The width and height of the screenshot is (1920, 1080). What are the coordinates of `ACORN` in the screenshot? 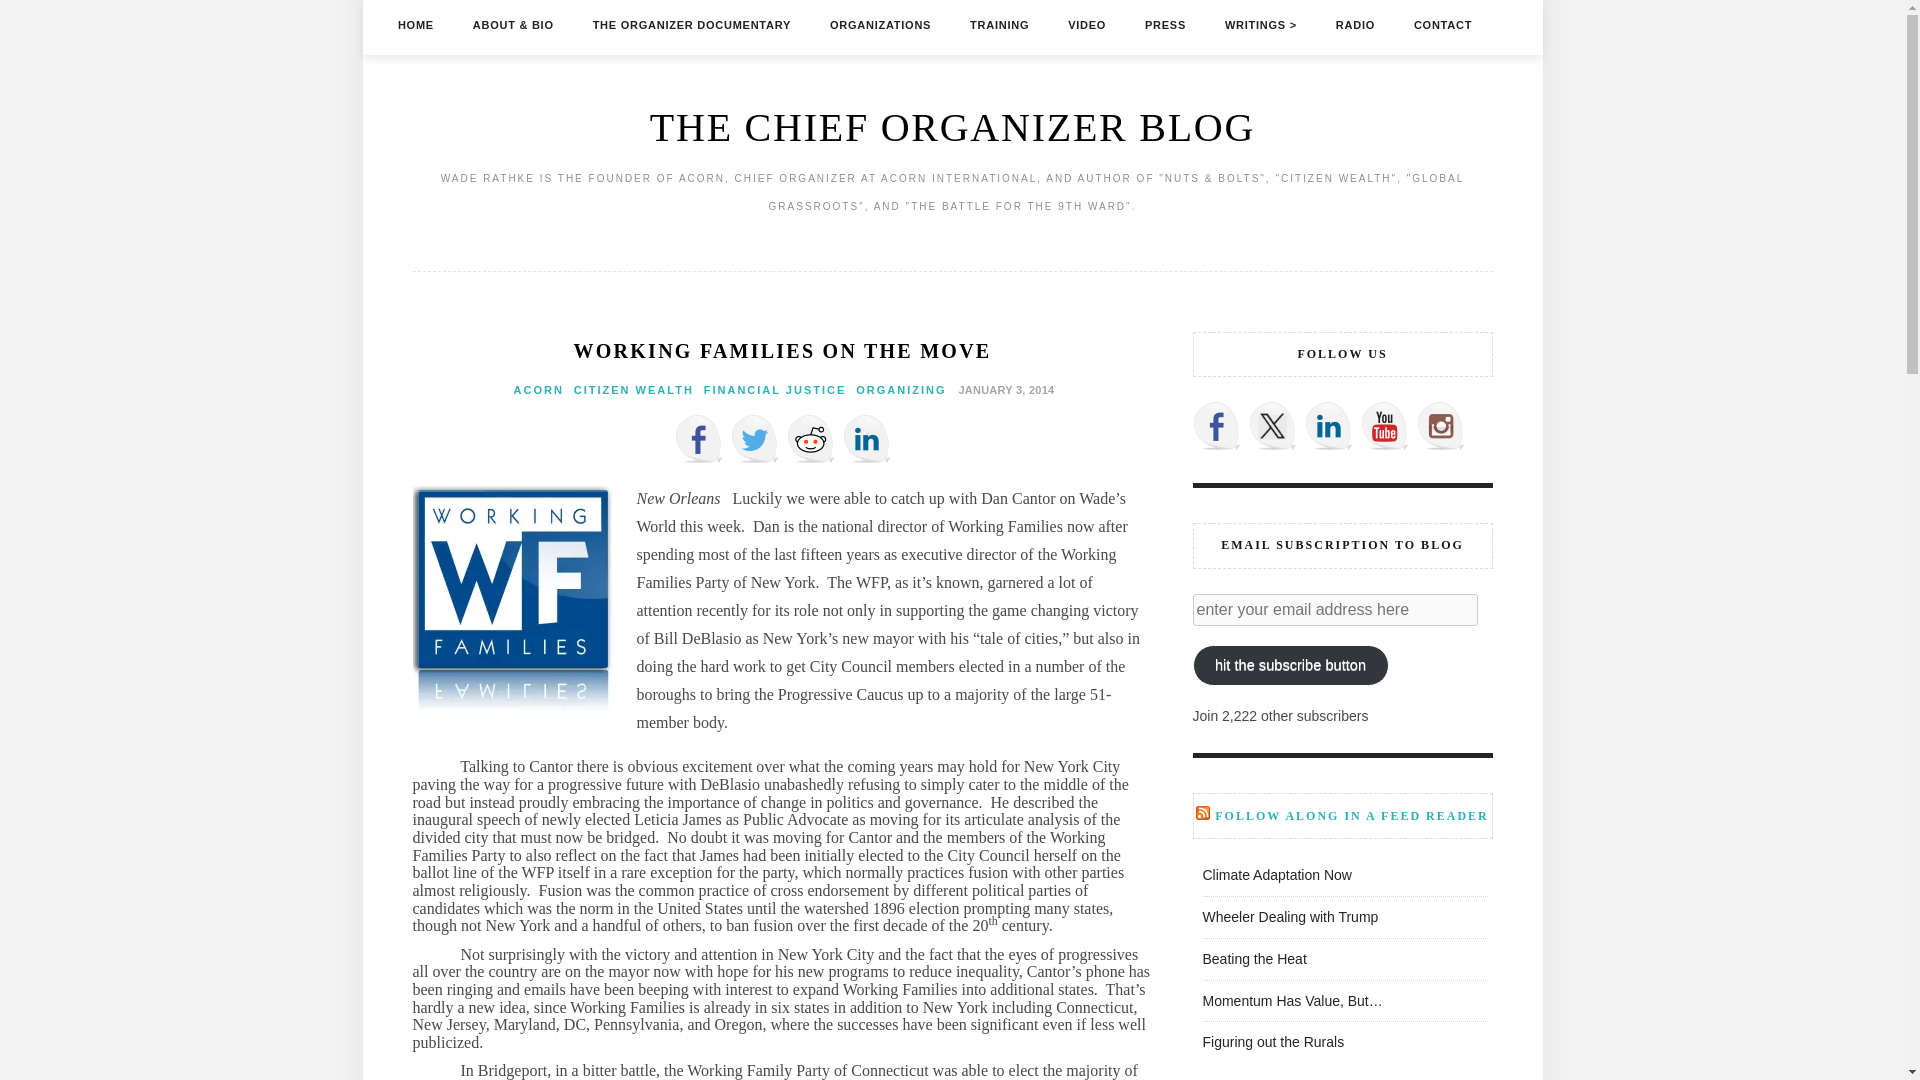 It's located at (539, 390).